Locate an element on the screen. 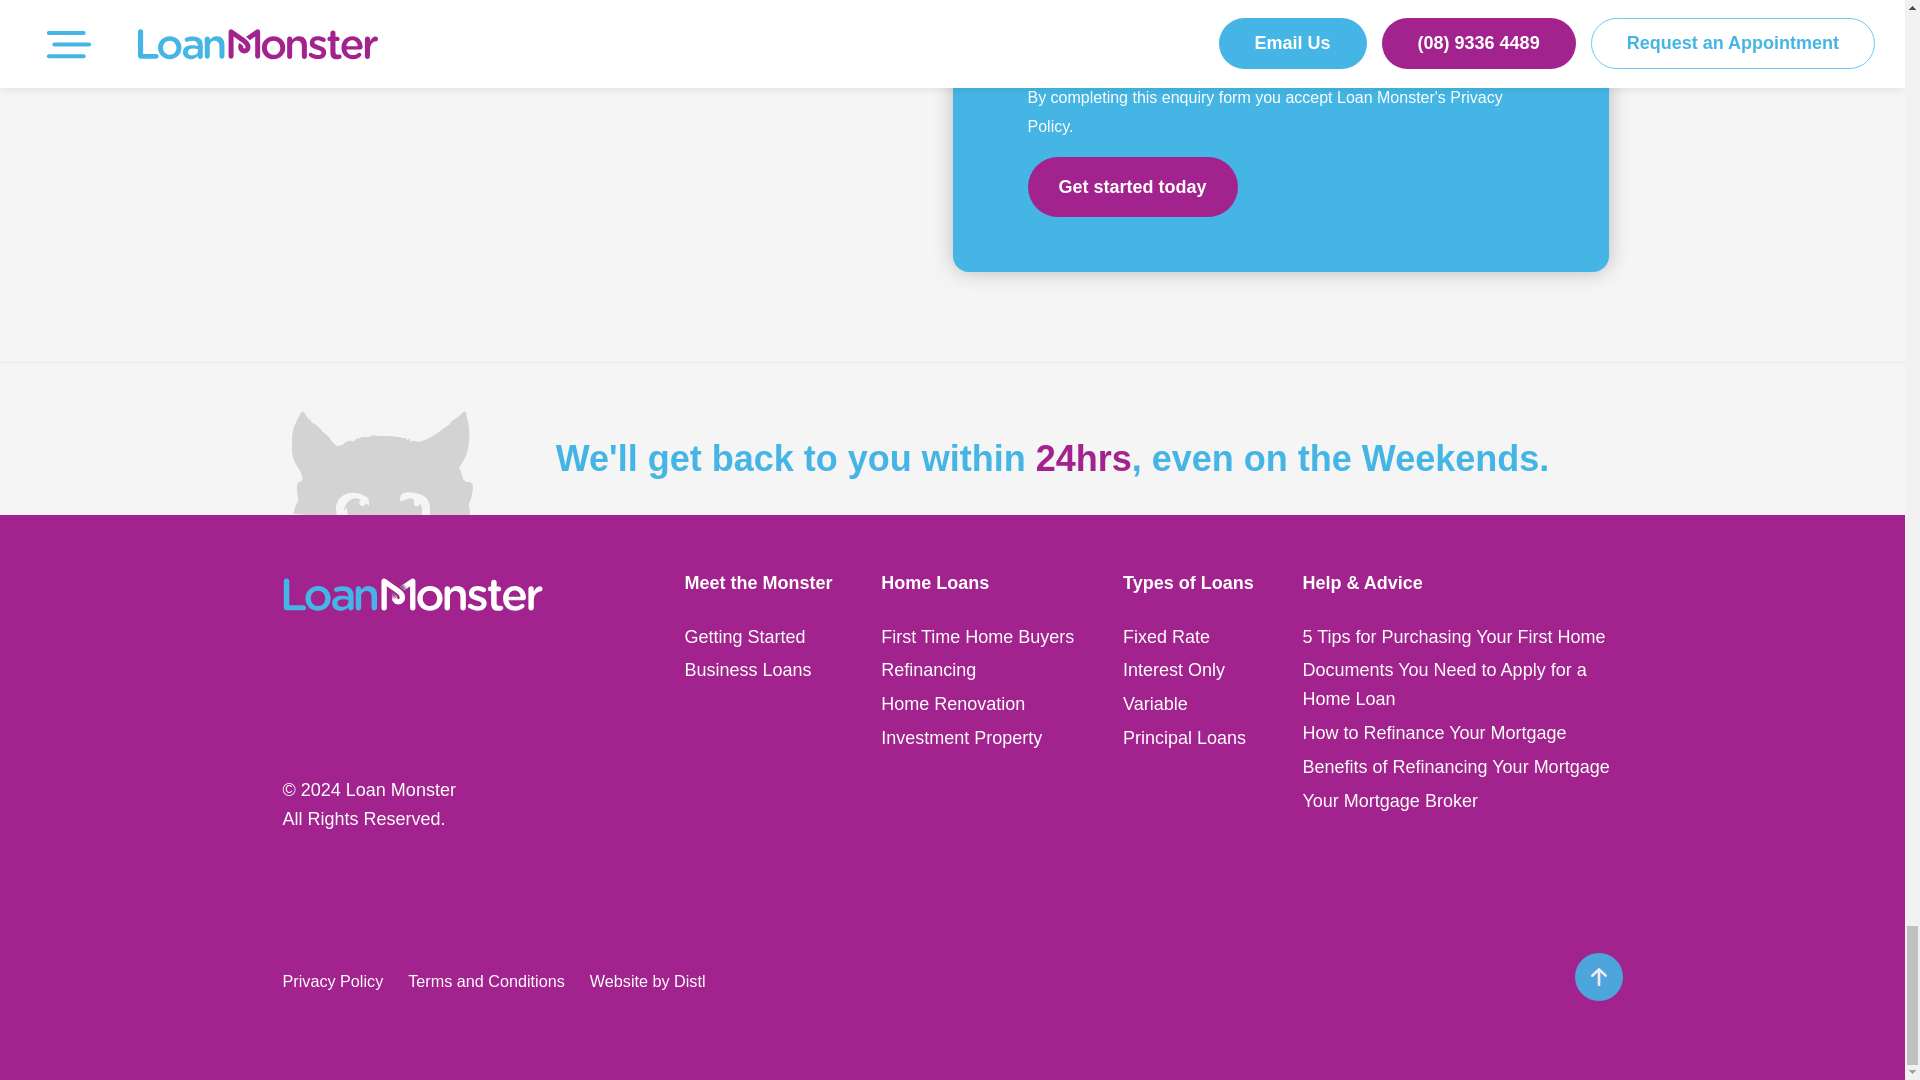 The width and height of the screenshot is (1920, 1080). Getting Started is located at coordinates (744, 636).